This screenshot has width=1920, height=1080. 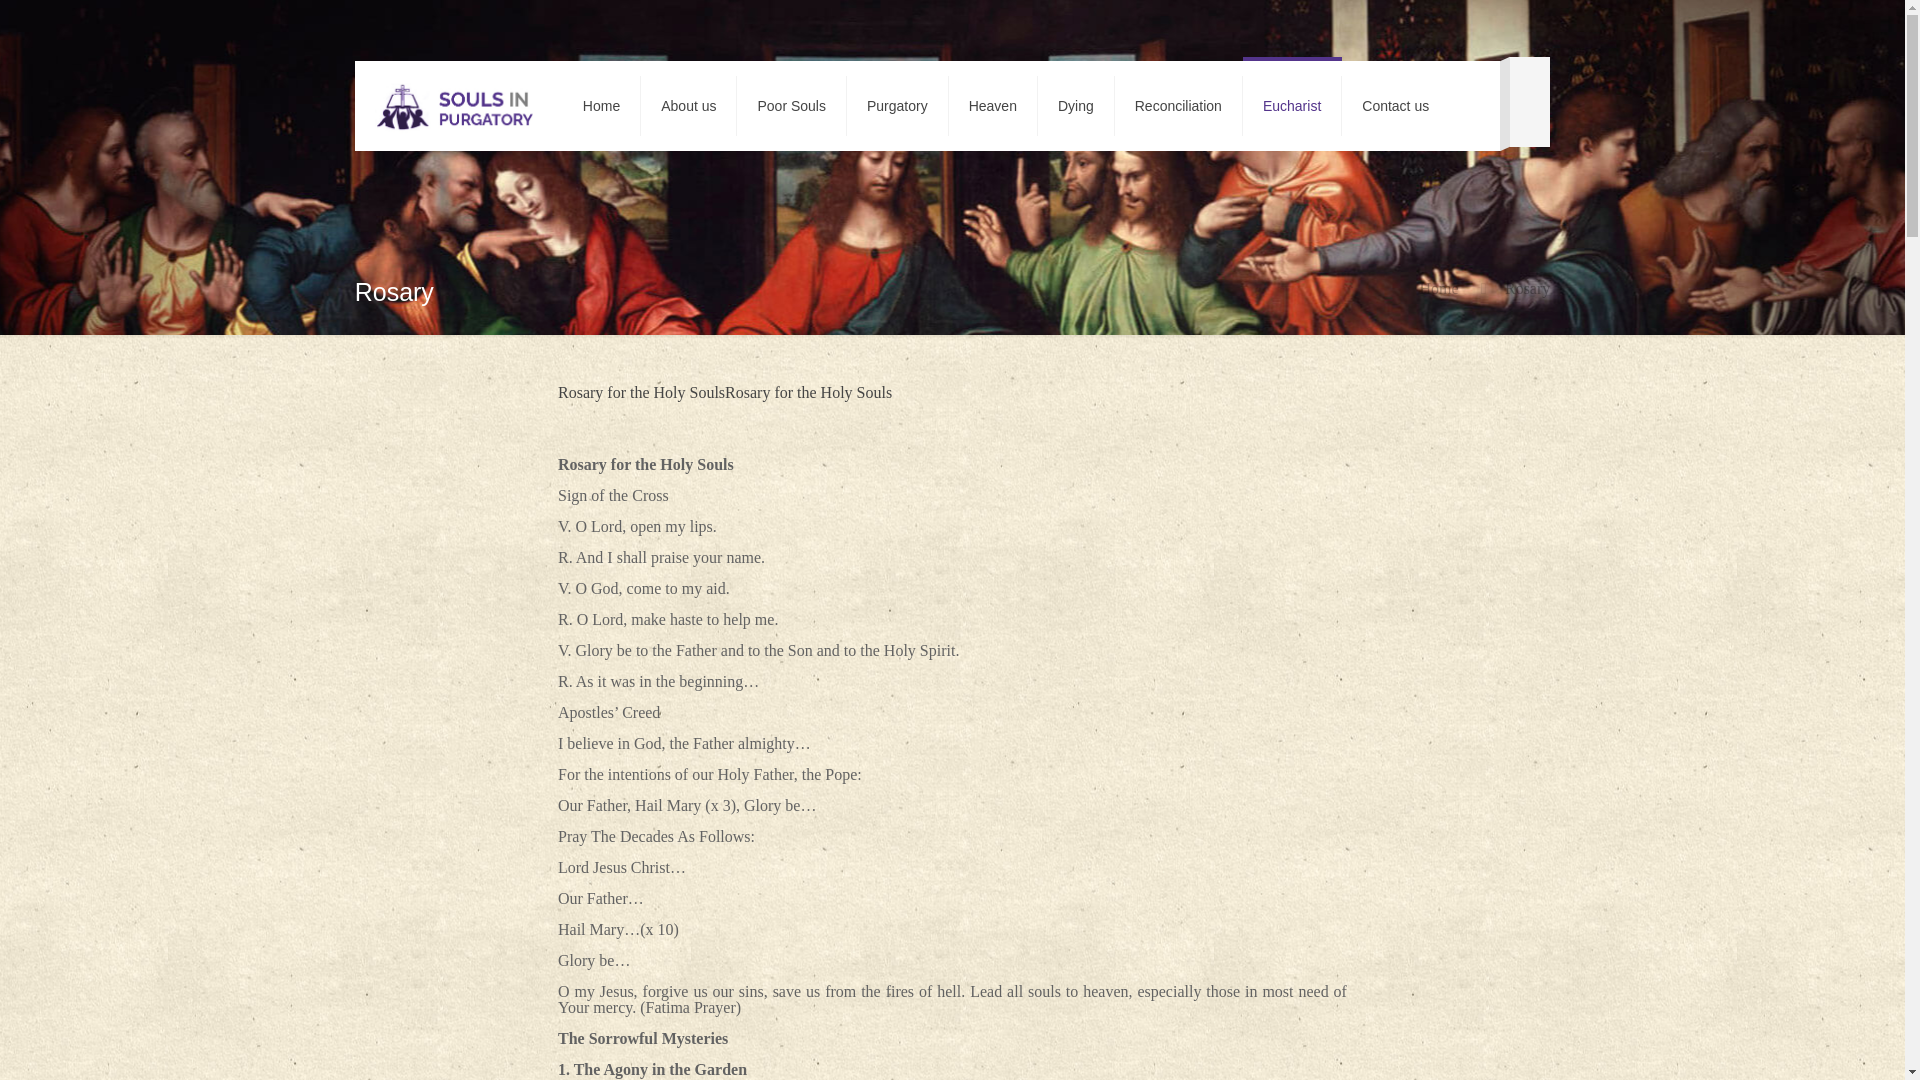 I want to click on Home, so click(x=1438, y=288).